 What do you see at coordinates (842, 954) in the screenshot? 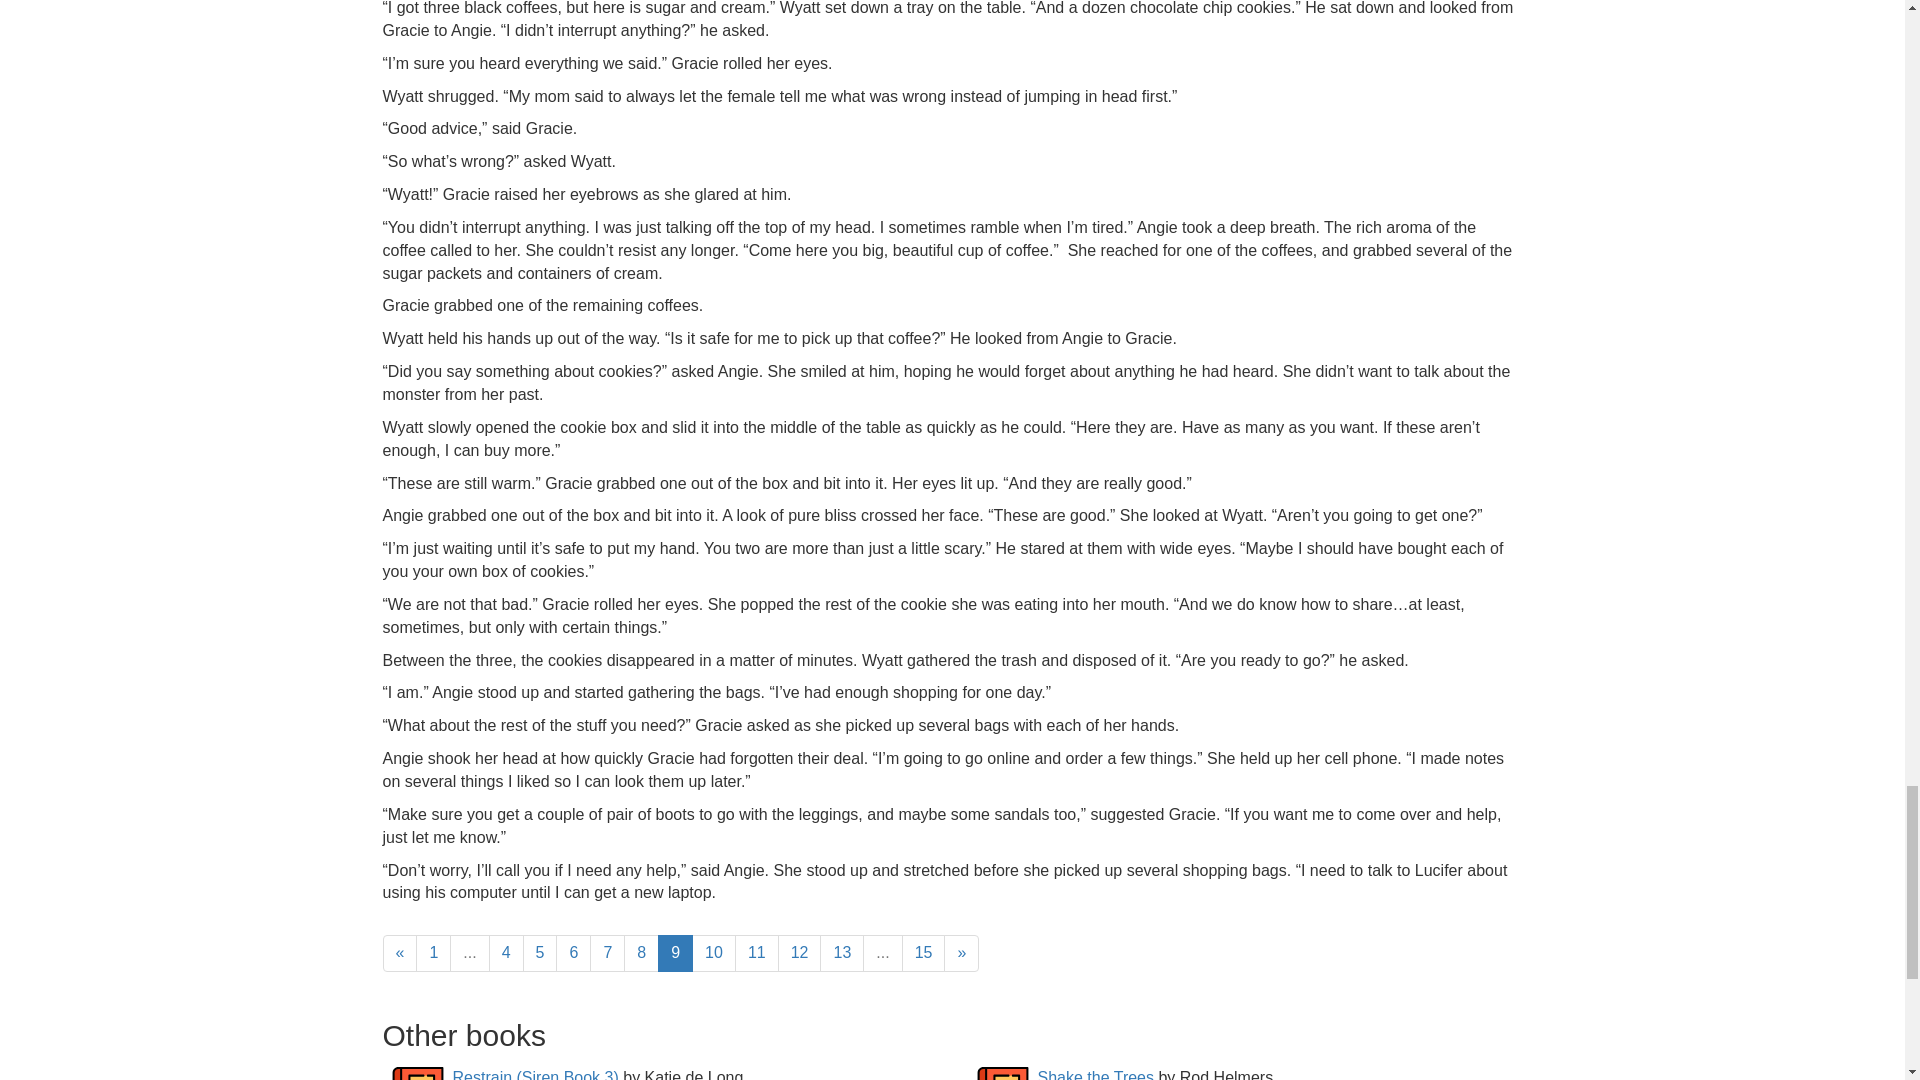
I see `13` at bounding box center [842, 954].